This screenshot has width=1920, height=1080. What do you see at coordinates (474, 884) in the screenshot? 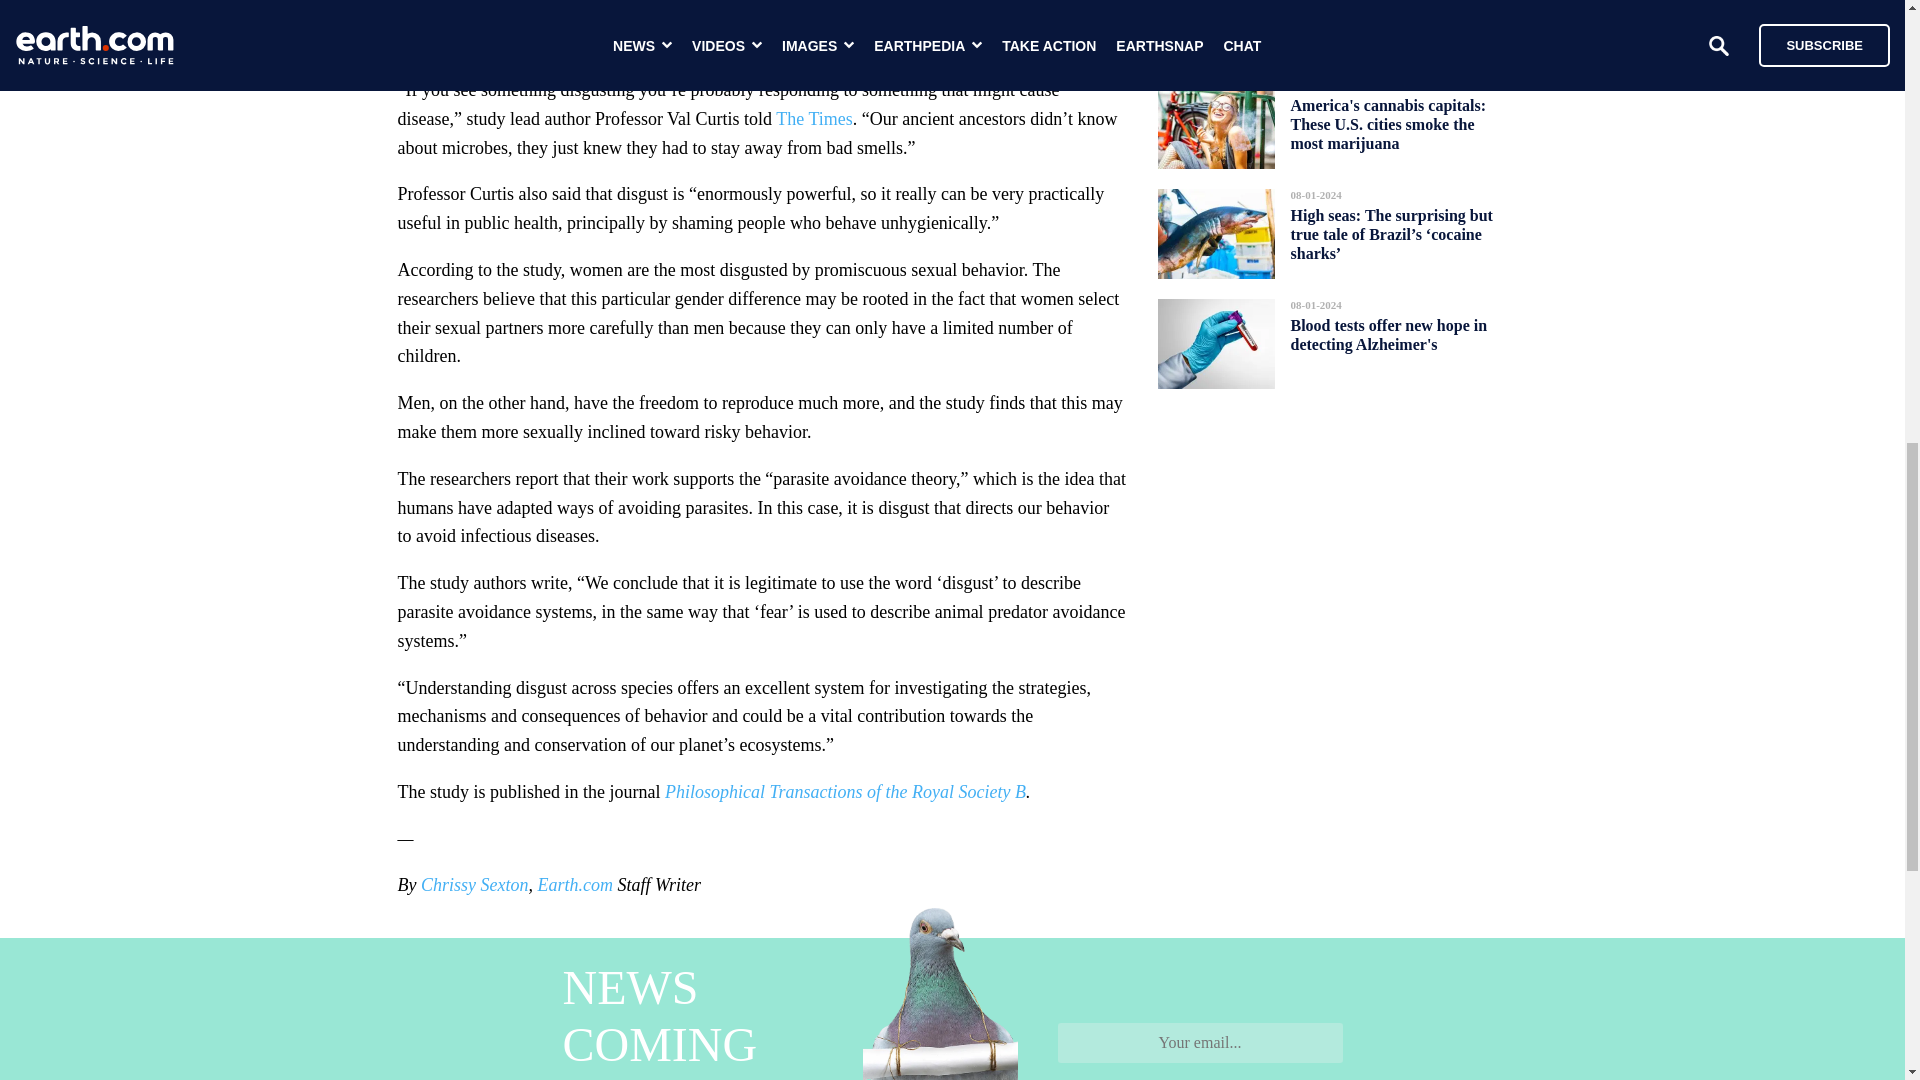
I see `Chrissy Sexton` at bounding box center [474, 884].